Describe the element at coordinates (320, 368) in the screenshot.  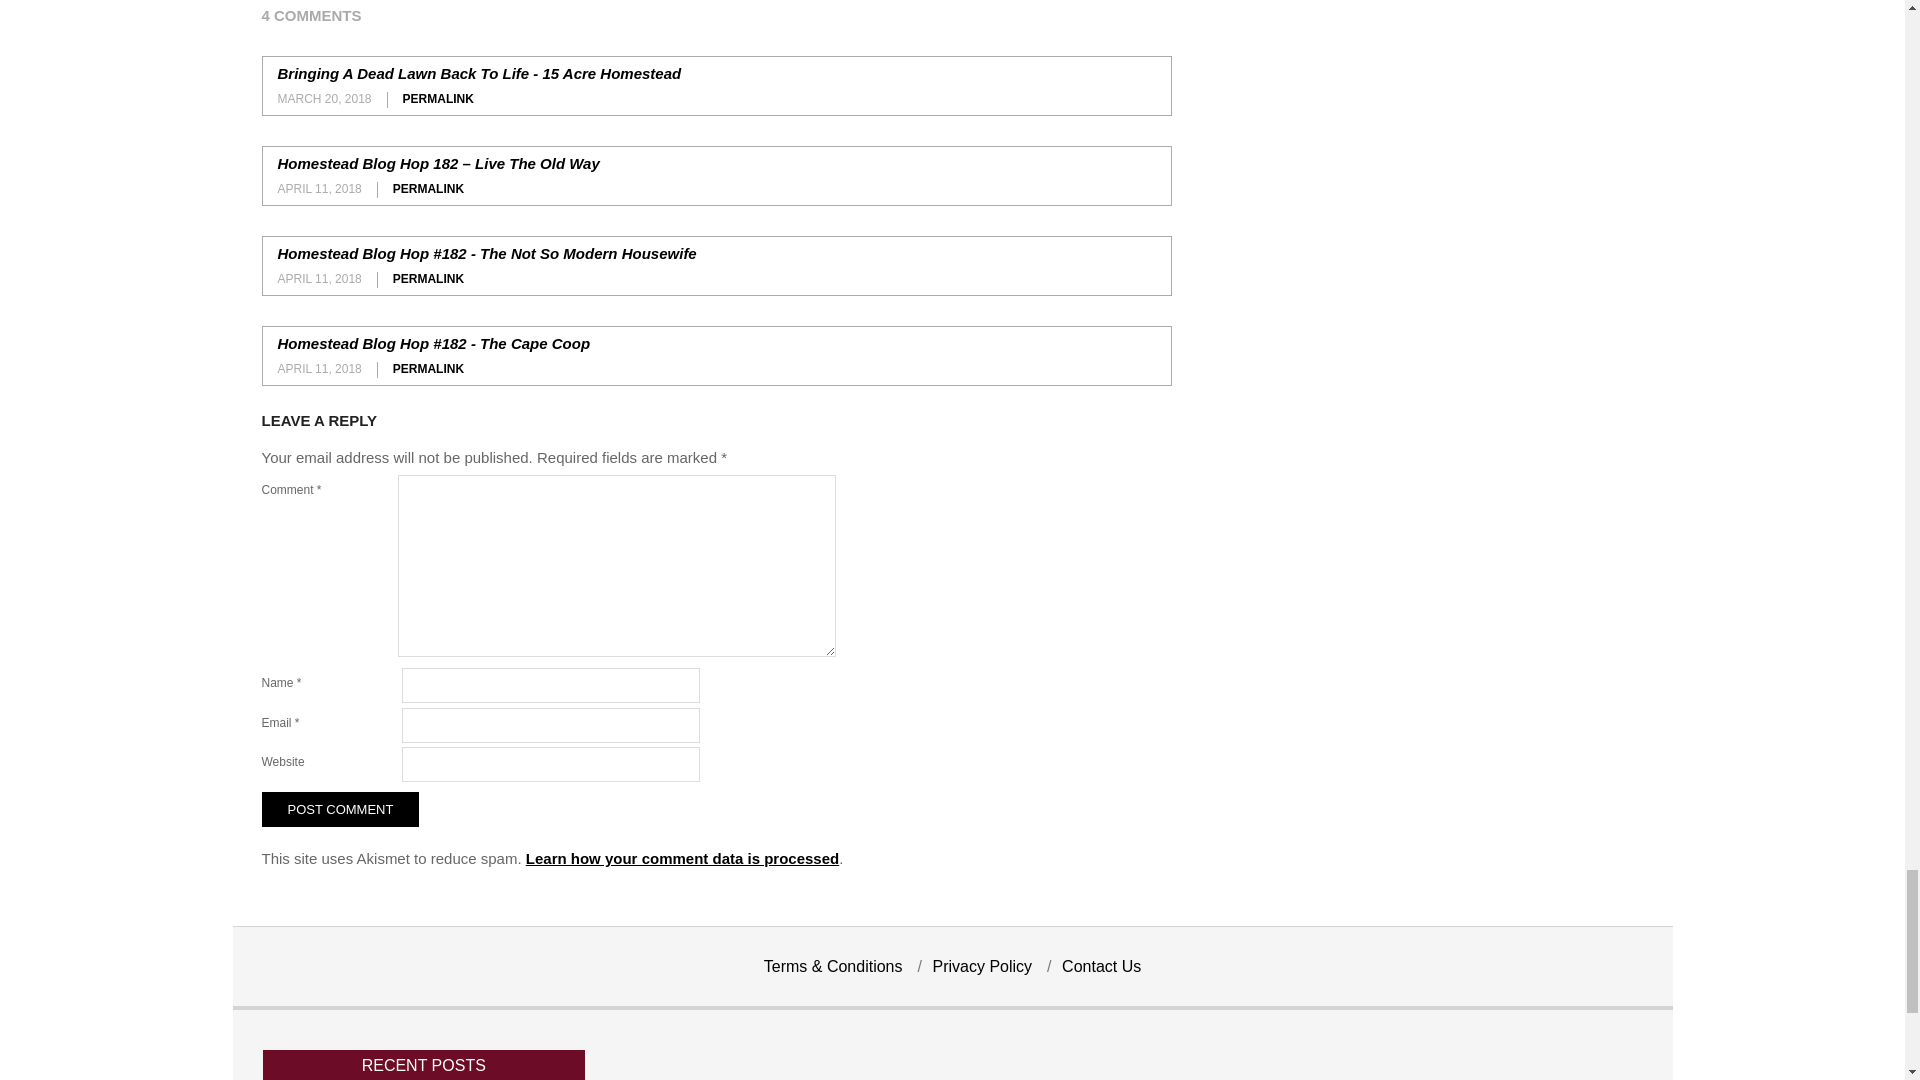
I see `Wednesday, April 11, 2018, 9:15 am` at that location.